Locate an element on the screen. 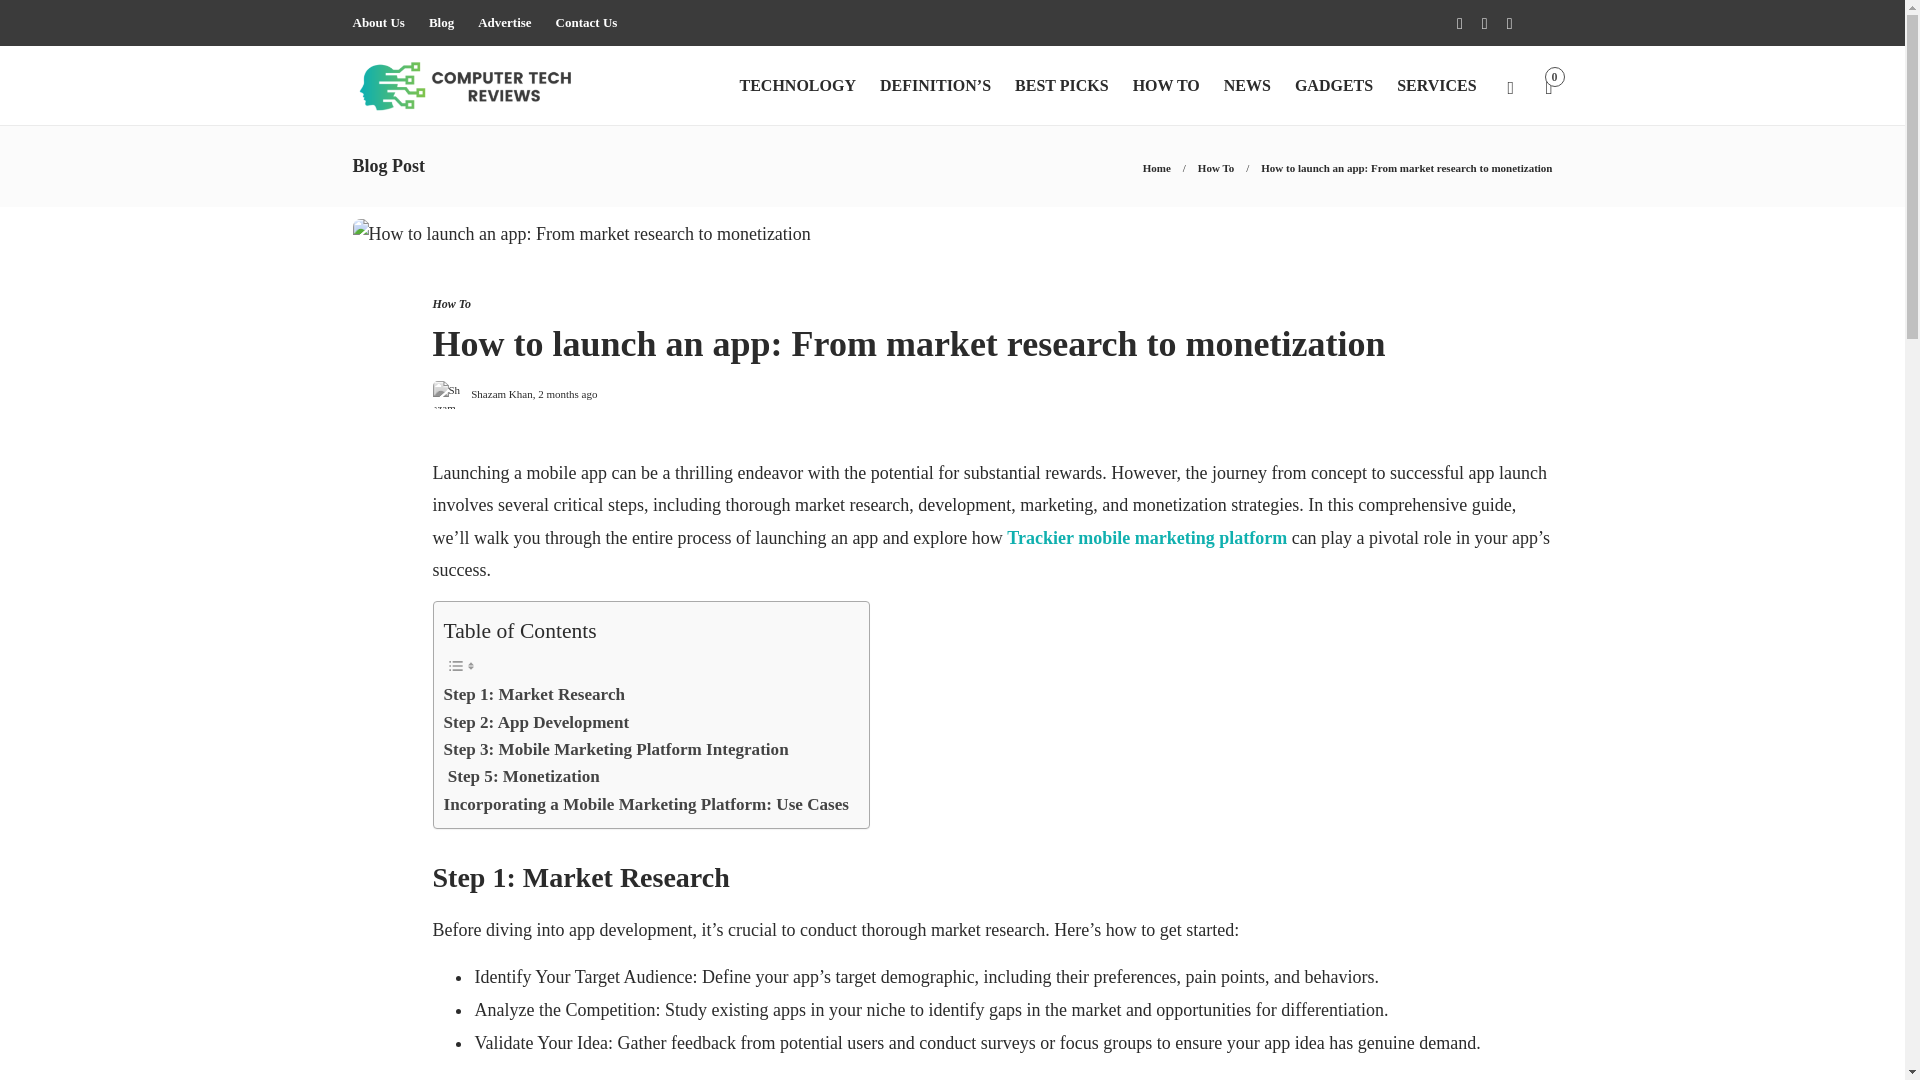 This screenshot has width=1920, height=1080. Contact Us is located at coordinates (587, 23).